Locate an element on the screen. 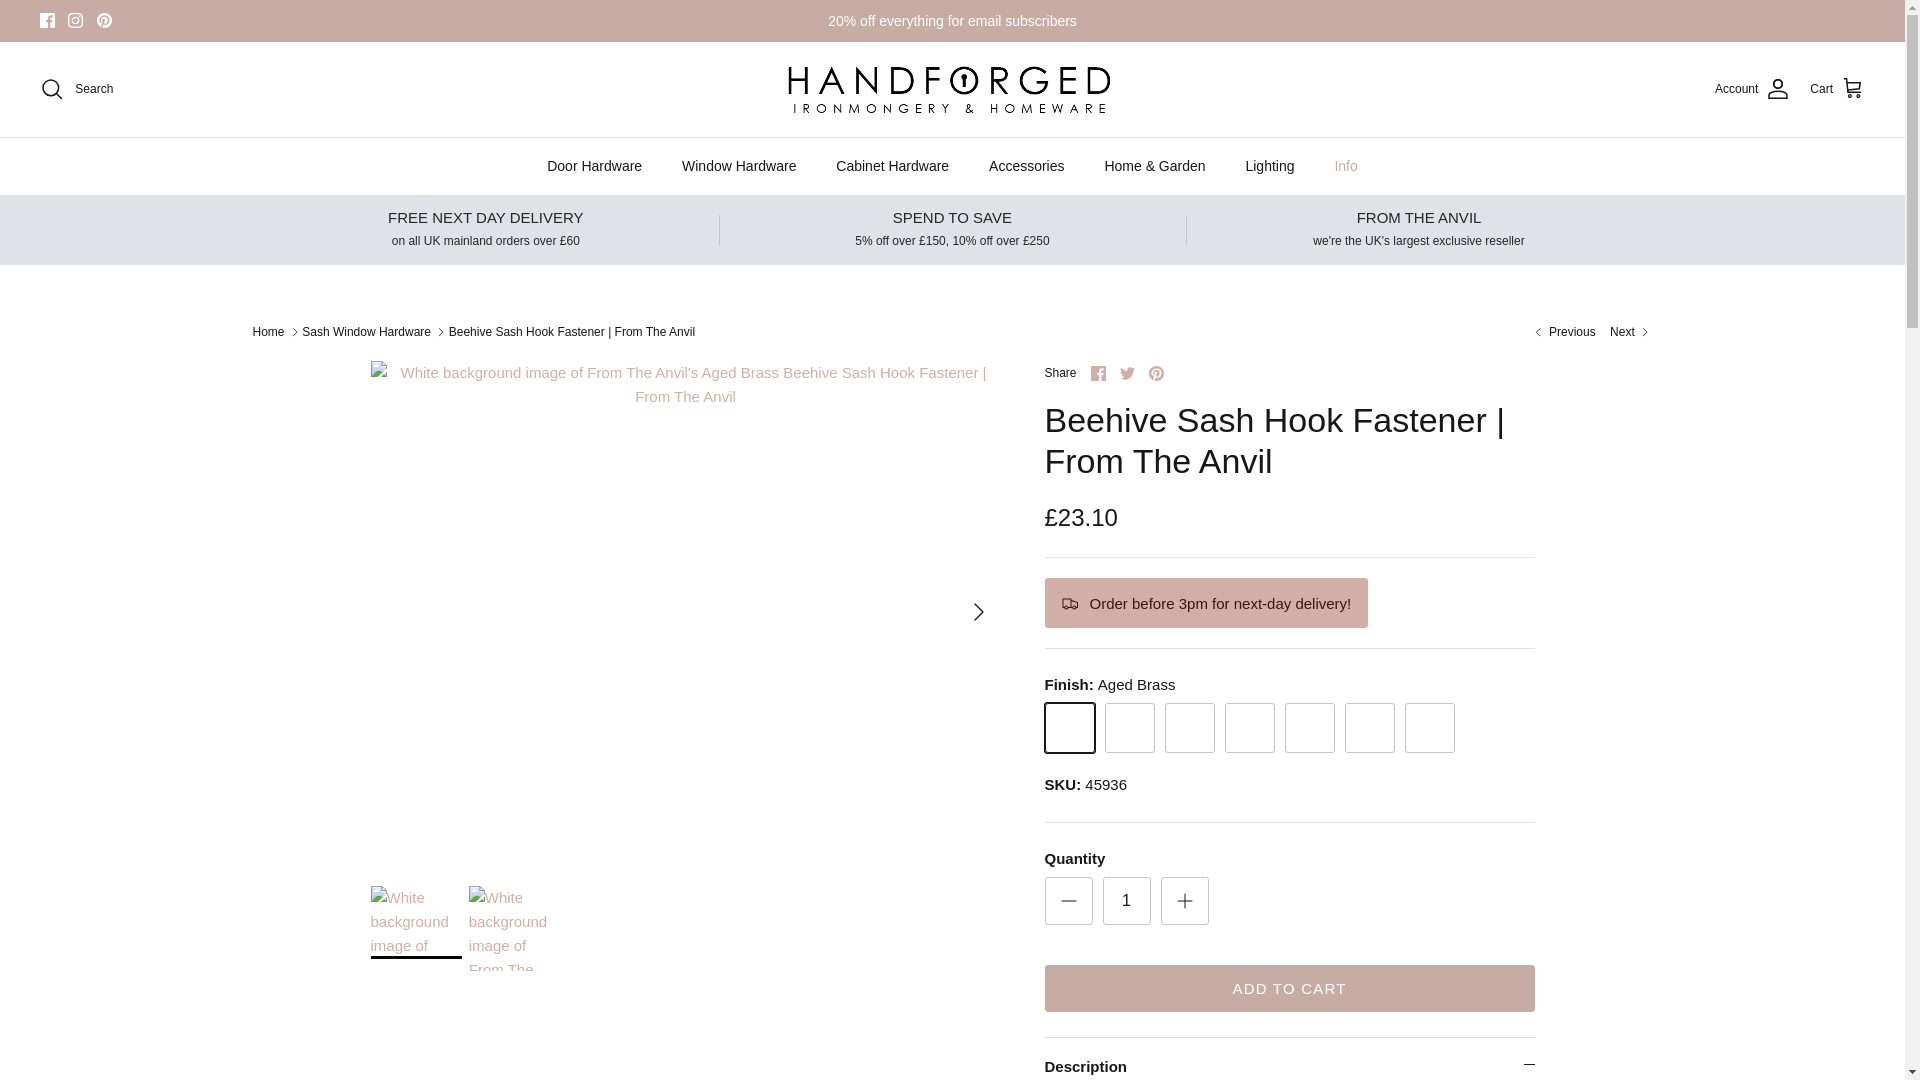 Image resolution: width=1920 pixels, height=1080 pixels. RIGHT is located at coordinates (978, 612).